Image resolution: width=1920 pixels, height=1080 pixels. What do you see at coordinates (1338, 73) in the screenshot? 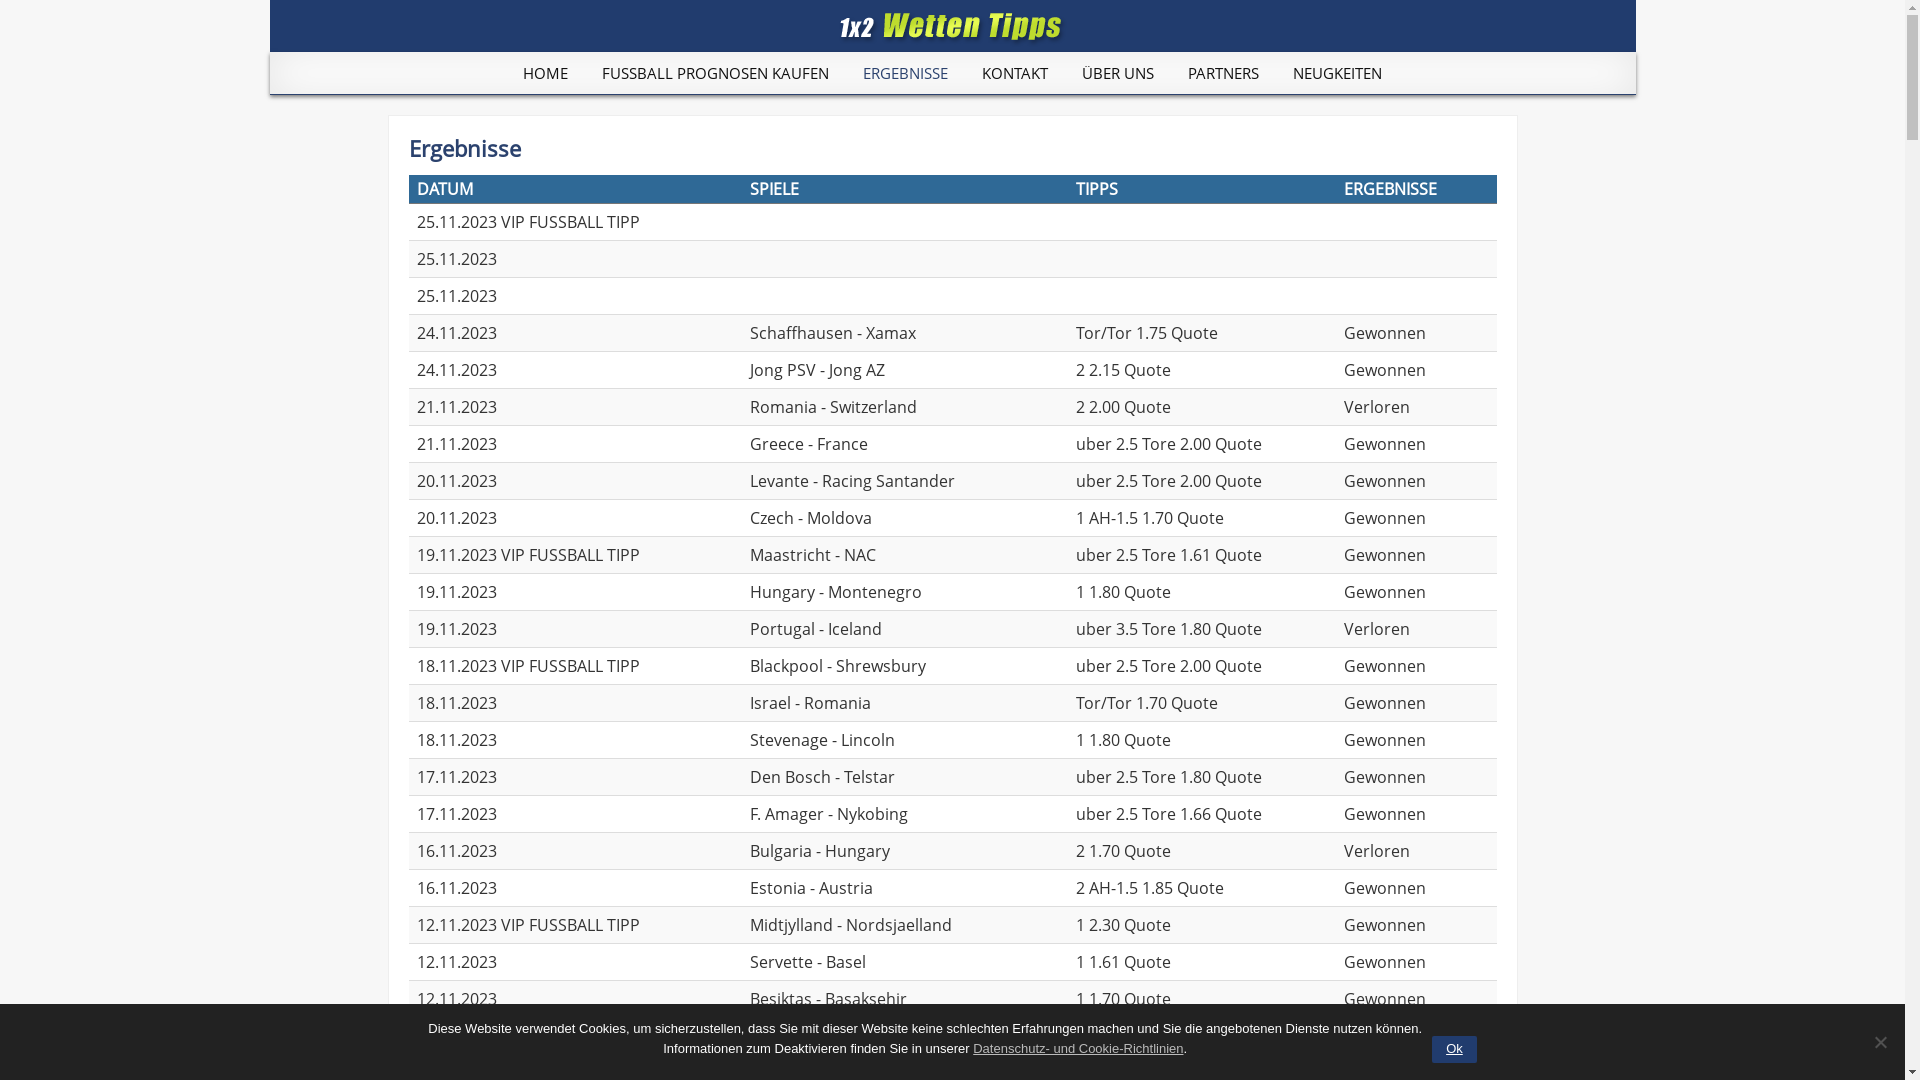
I see `NEUGKEITEN` at bounding box center [1338, 73].